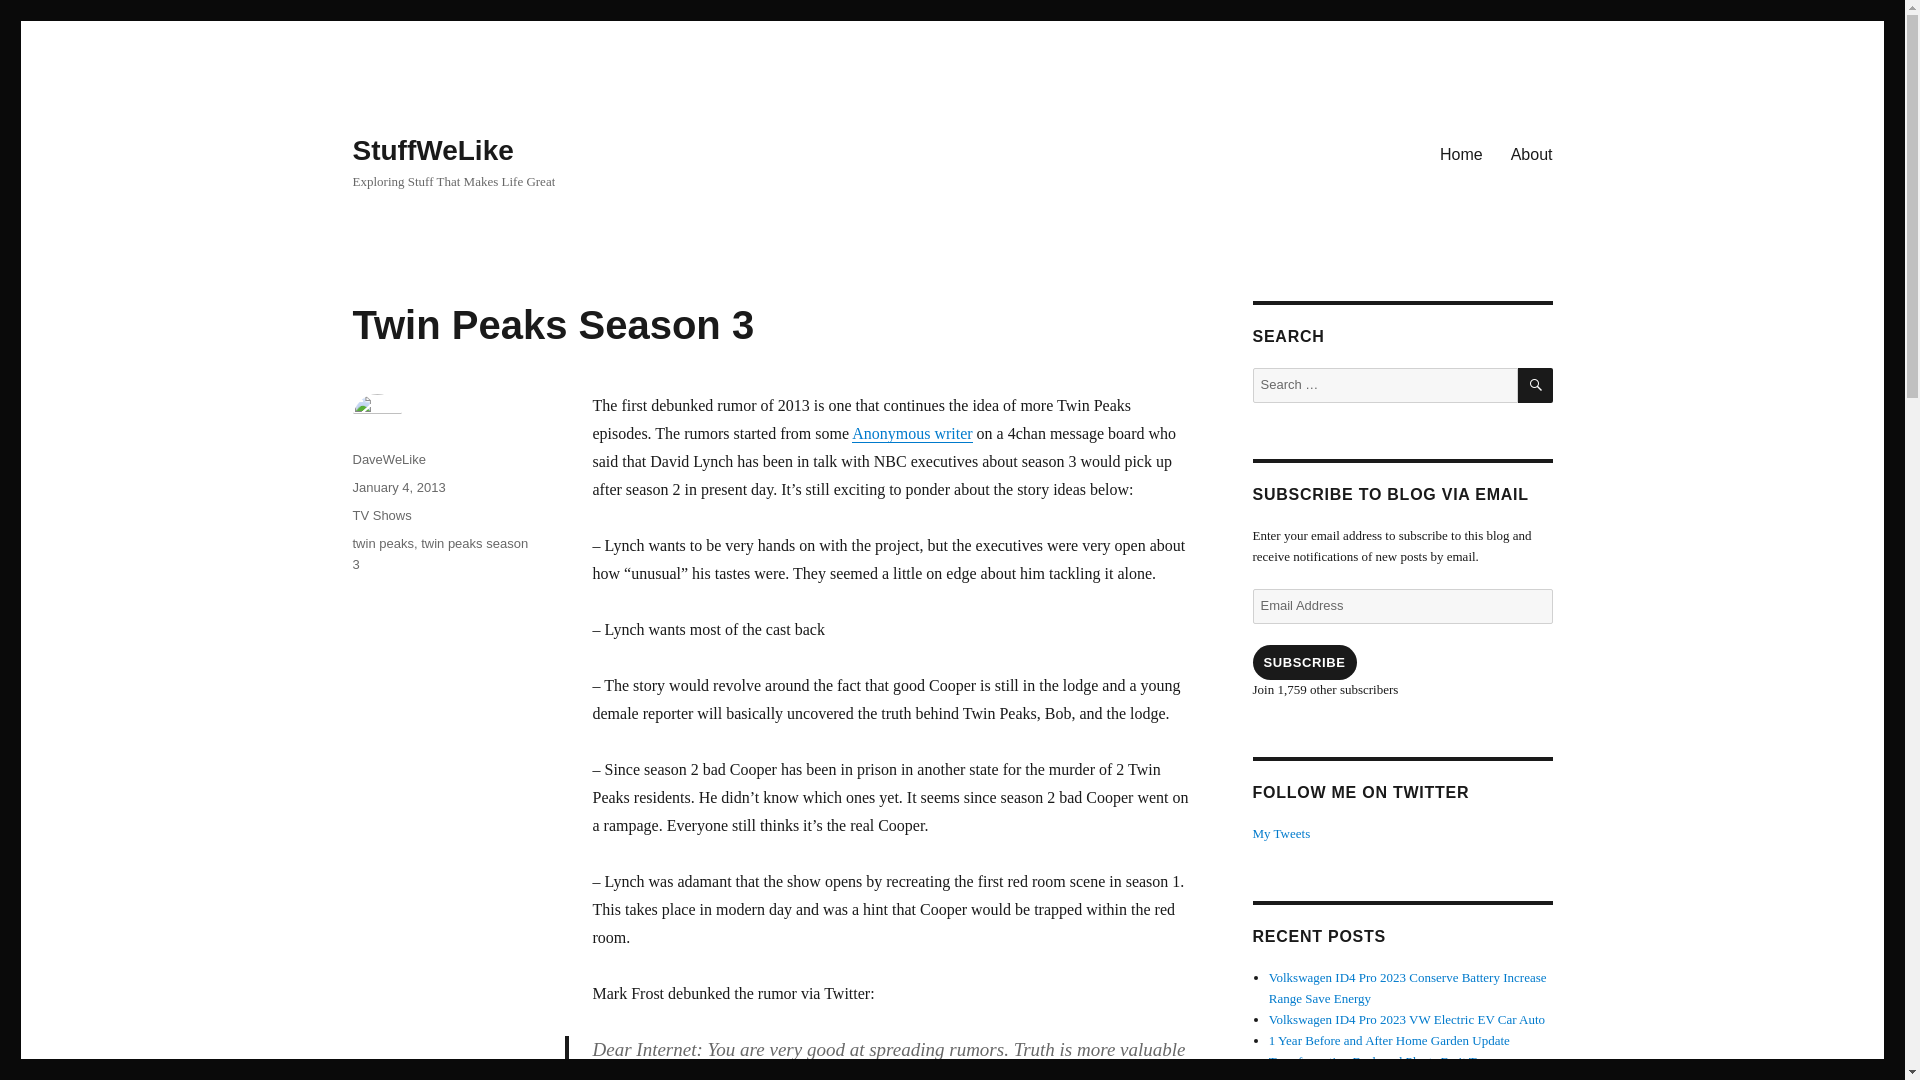  What do you see at coordinates (398, 486) in the screenshot?
I see `January 4, 2013` at bounding box center [398, 486].